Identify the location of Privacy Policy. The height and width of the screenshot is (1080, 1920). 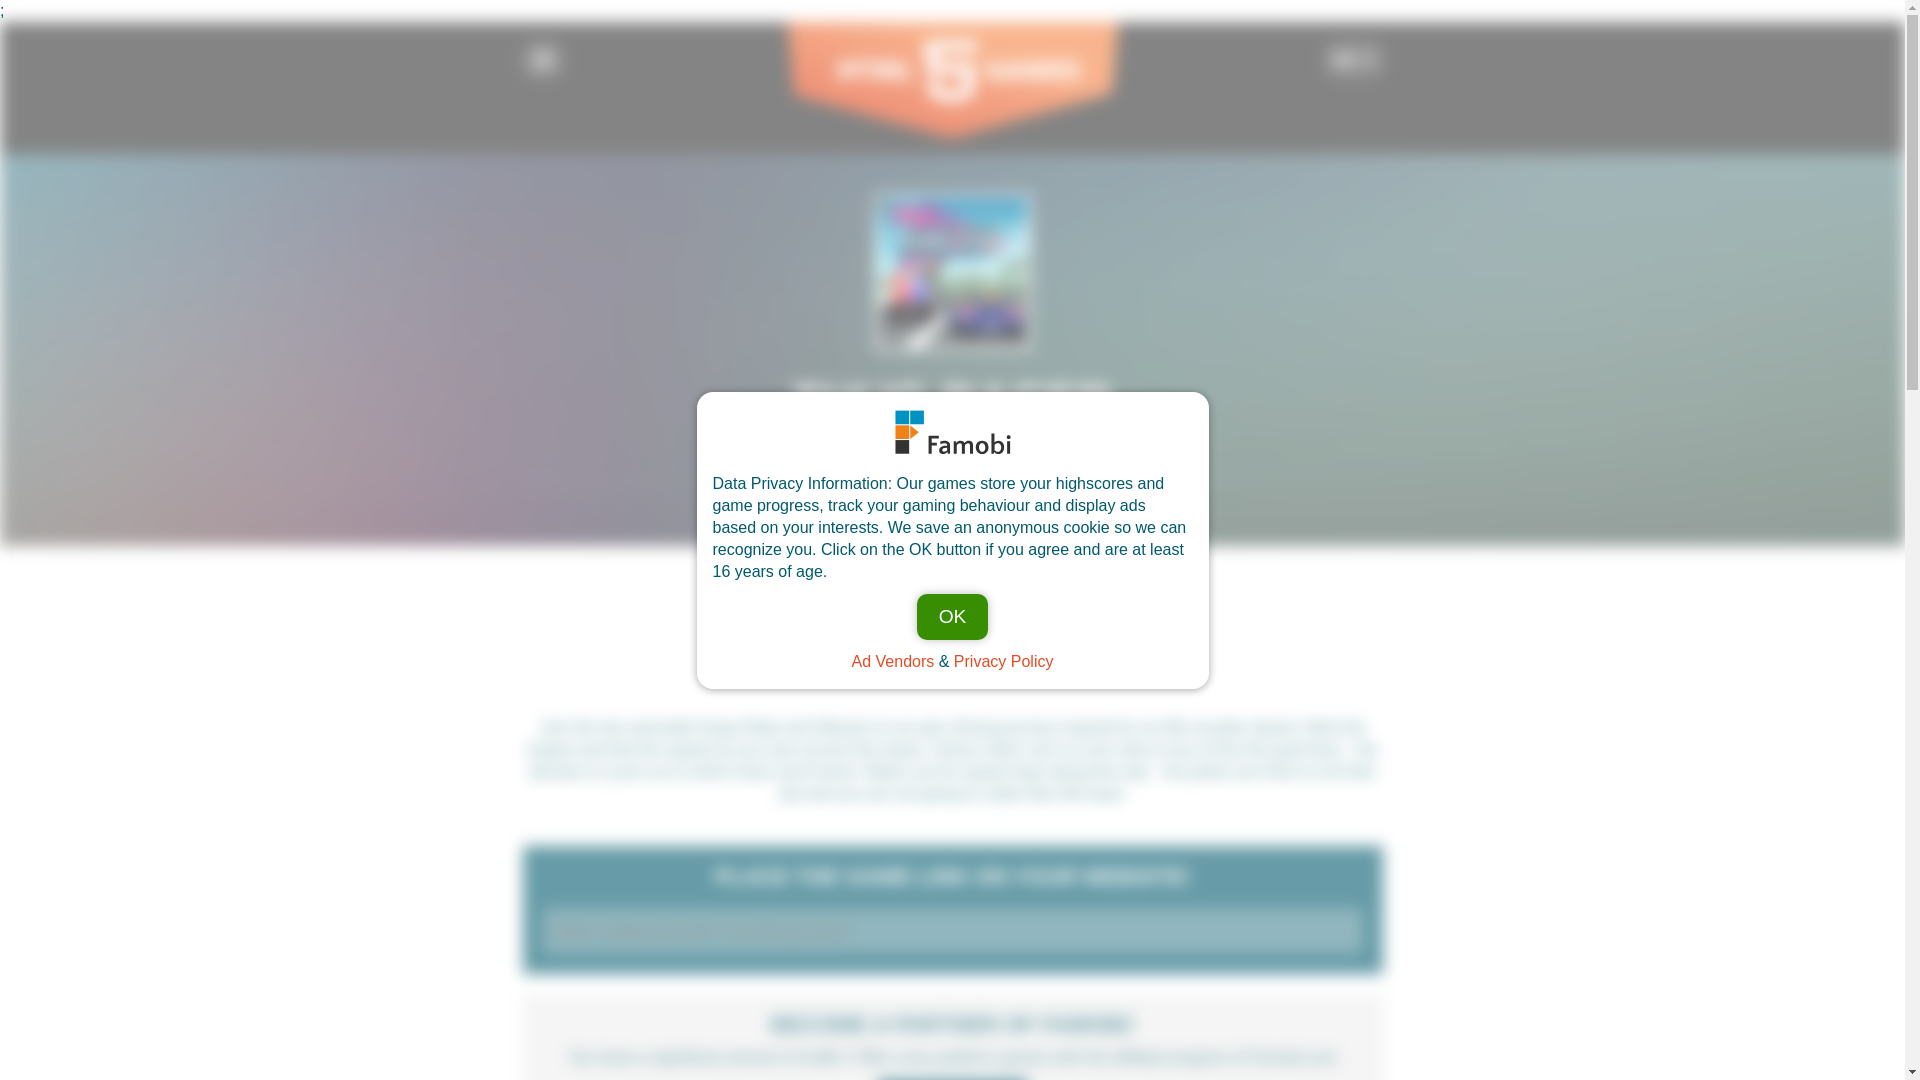
(1004, 660).